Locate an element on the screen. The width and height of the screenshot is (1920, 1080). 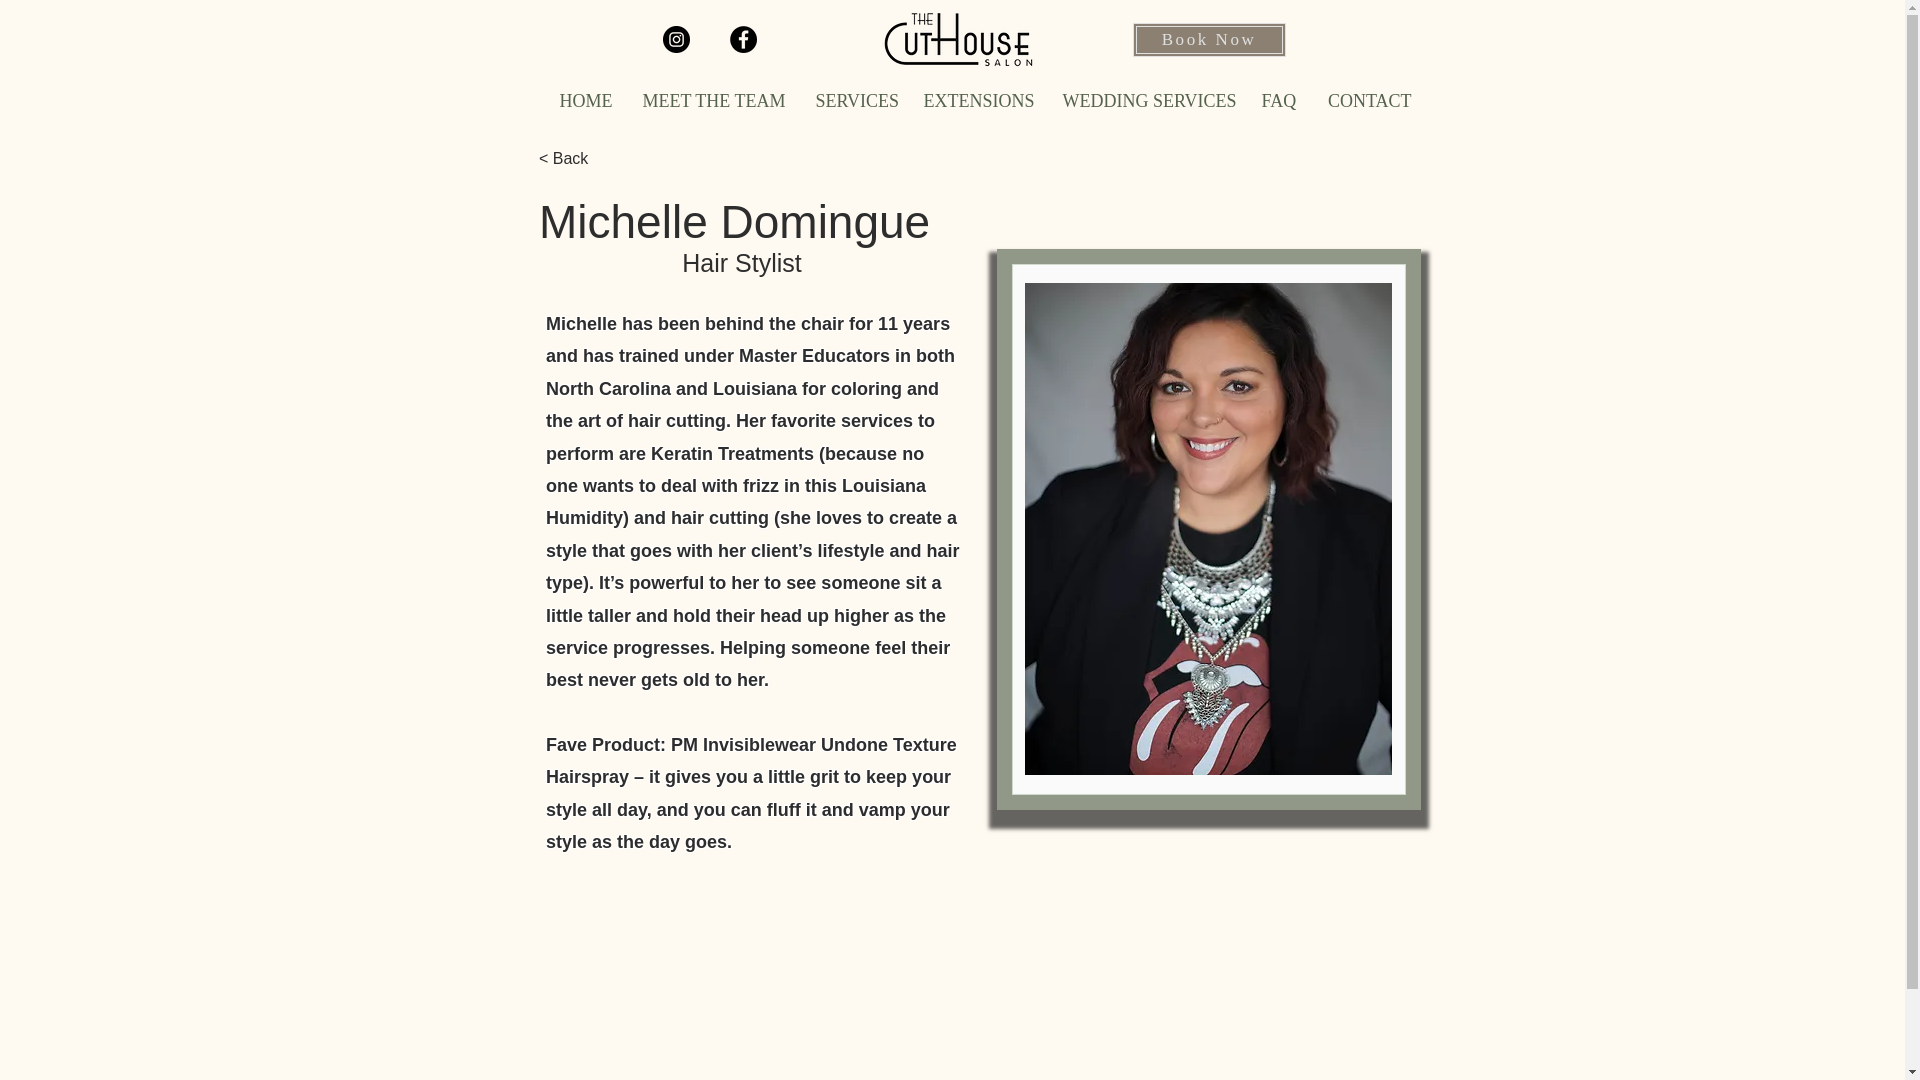
SERVICES is located at coordinates (854, 101).